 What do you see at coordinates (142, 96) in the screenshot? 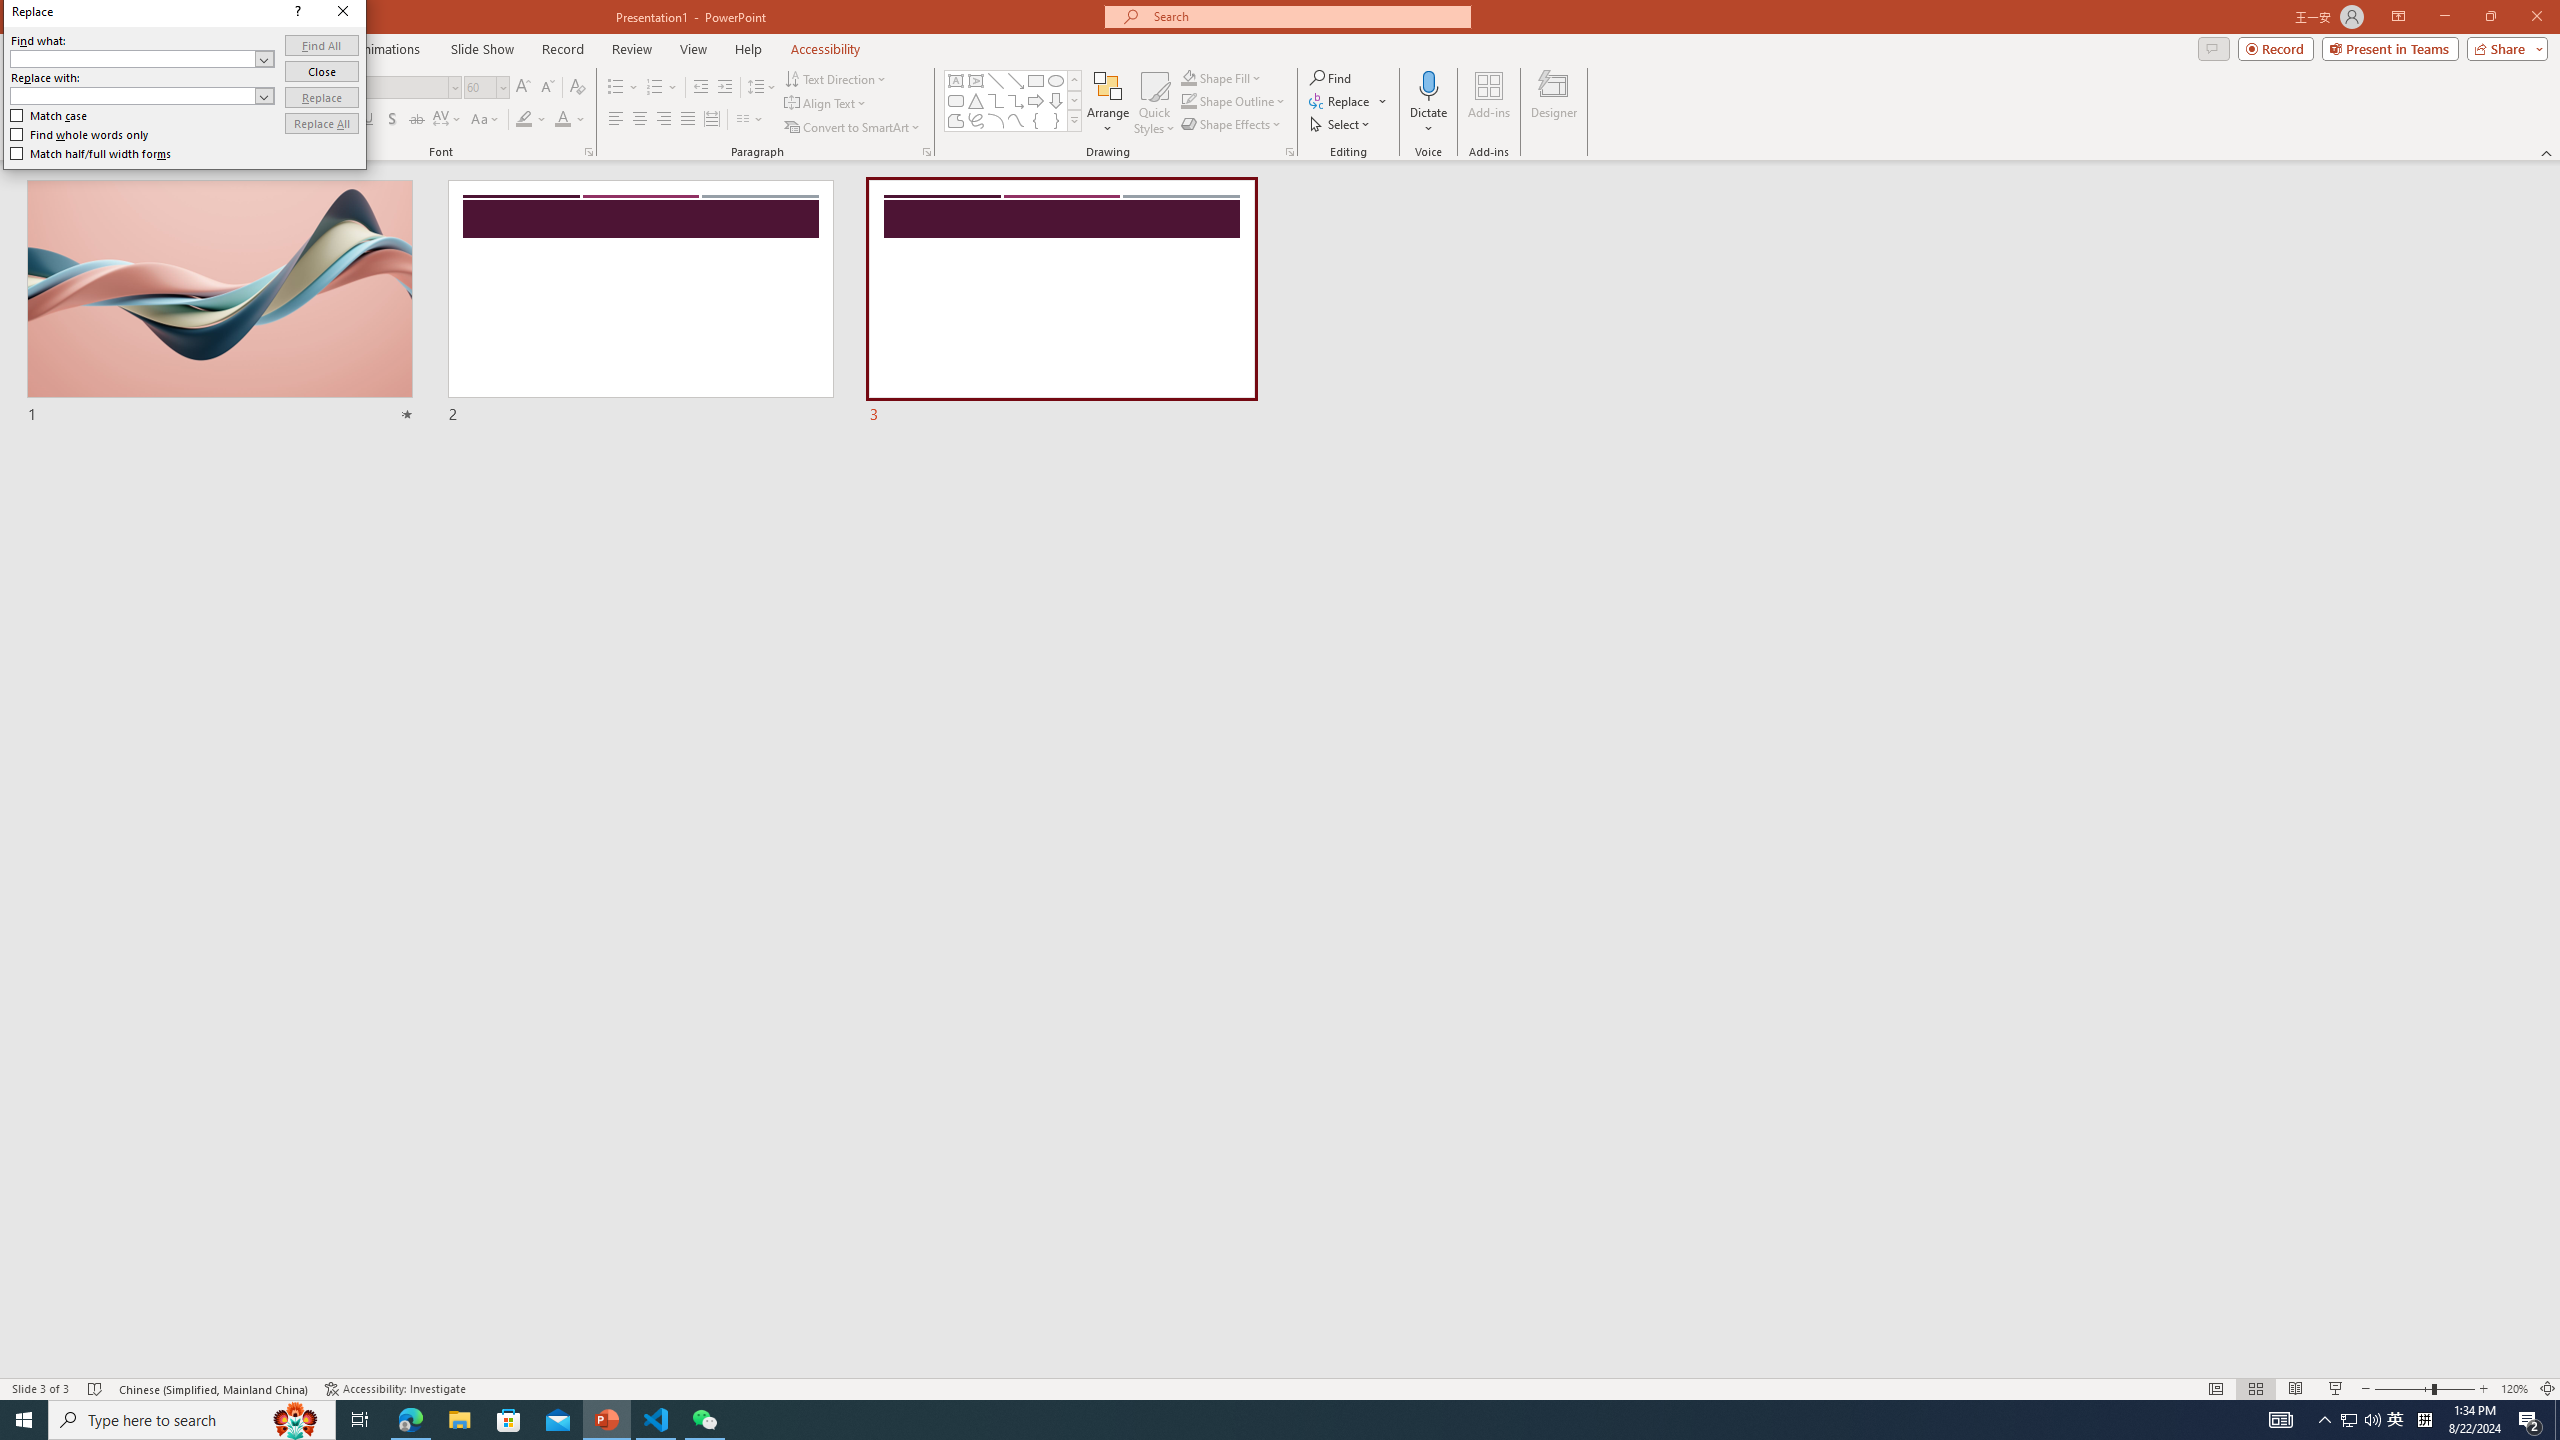
I see `Replace with` at bounding box center [142, 96].